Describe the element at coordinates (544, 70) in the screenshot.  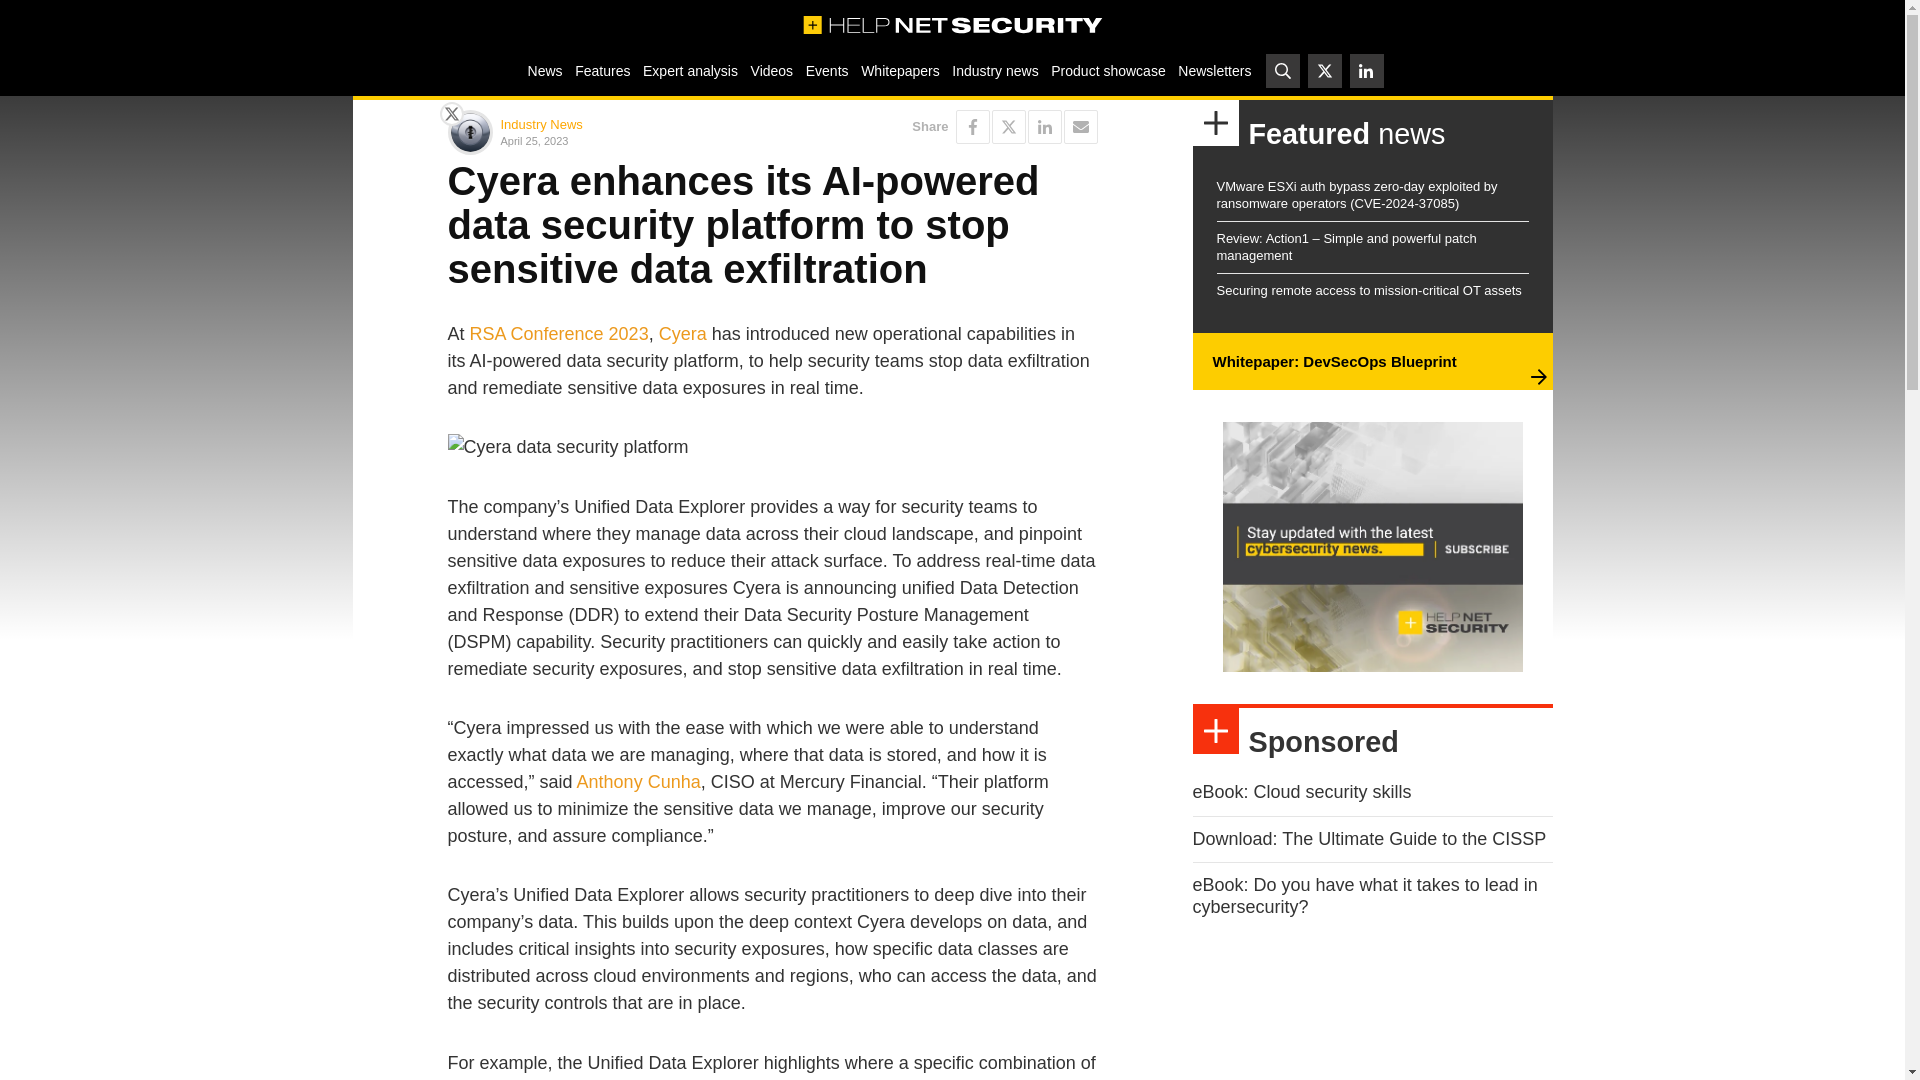
I see `News` at that location.